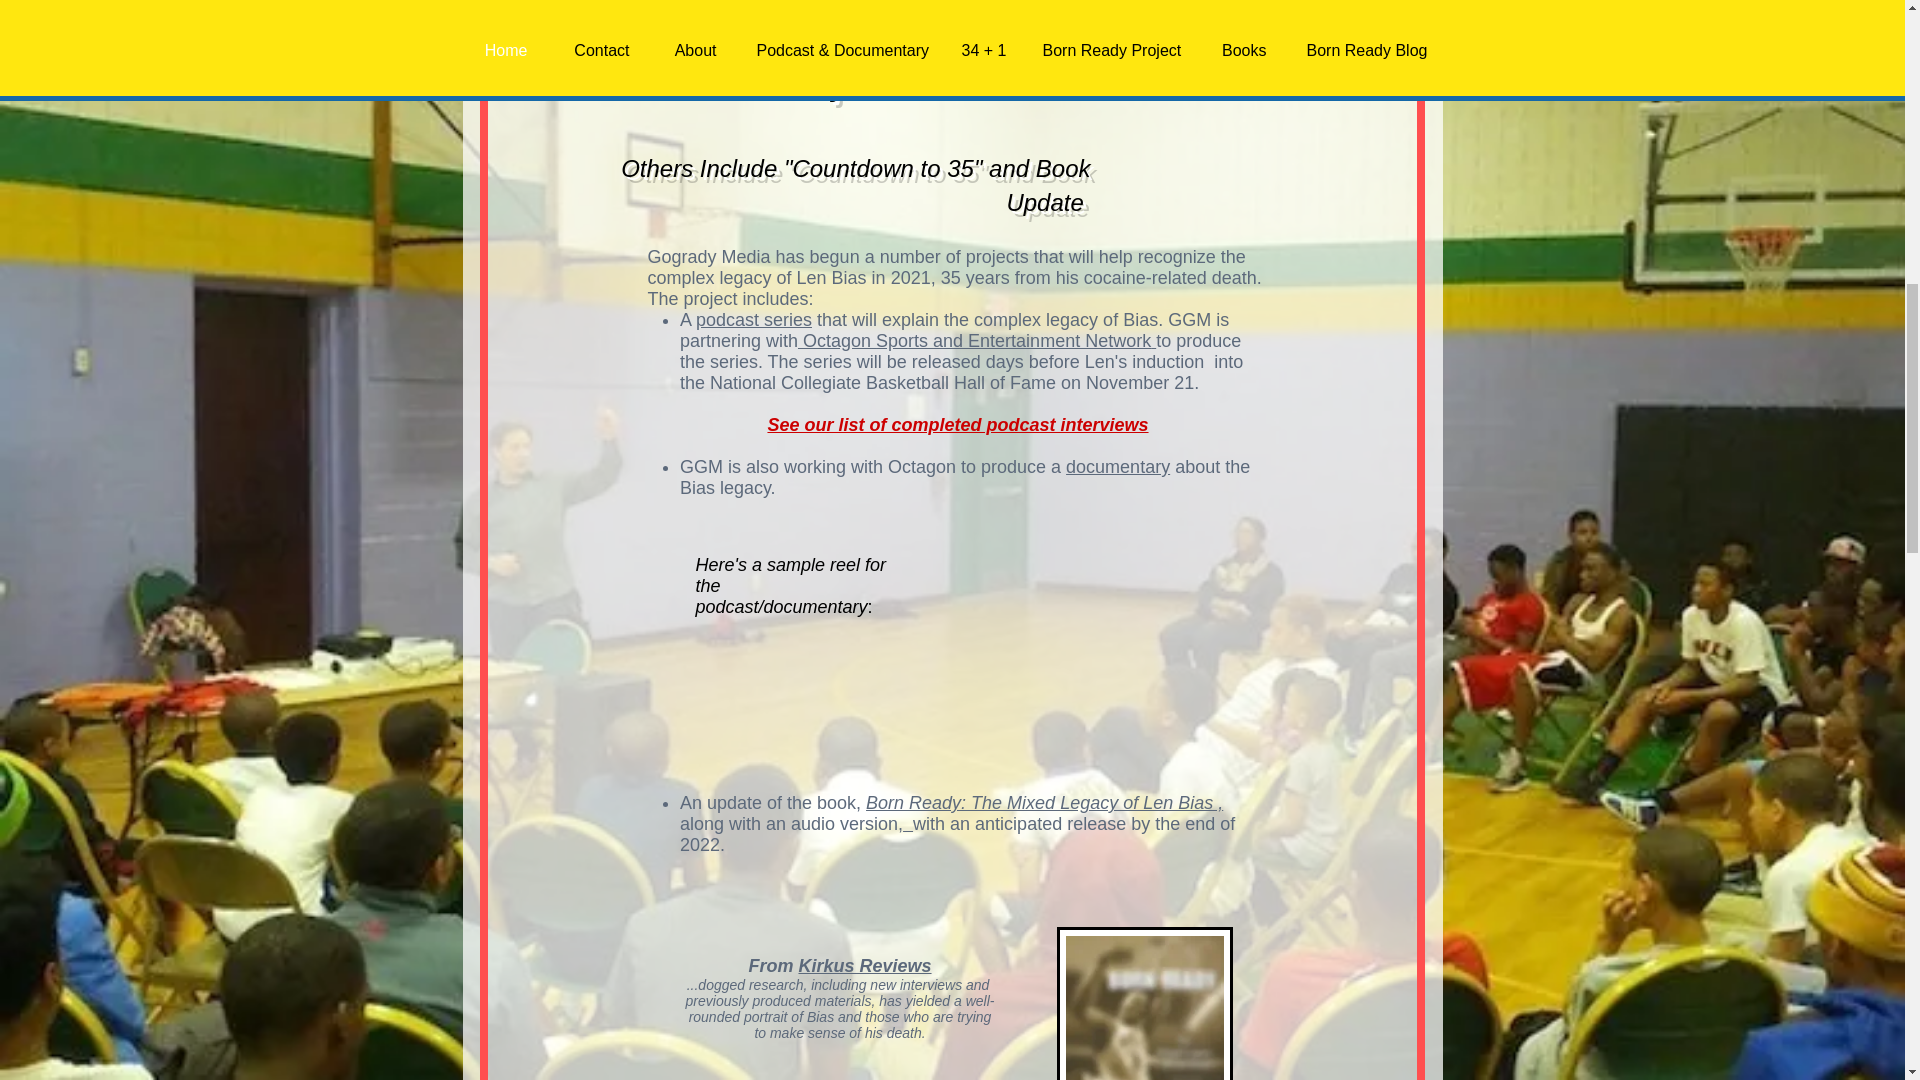 The width and height of the screenshot is (1920, 1080). What do you see at coordinates (1117, 466) in the screenshot?
I see `documentary` at bounding box center [1117, 466].